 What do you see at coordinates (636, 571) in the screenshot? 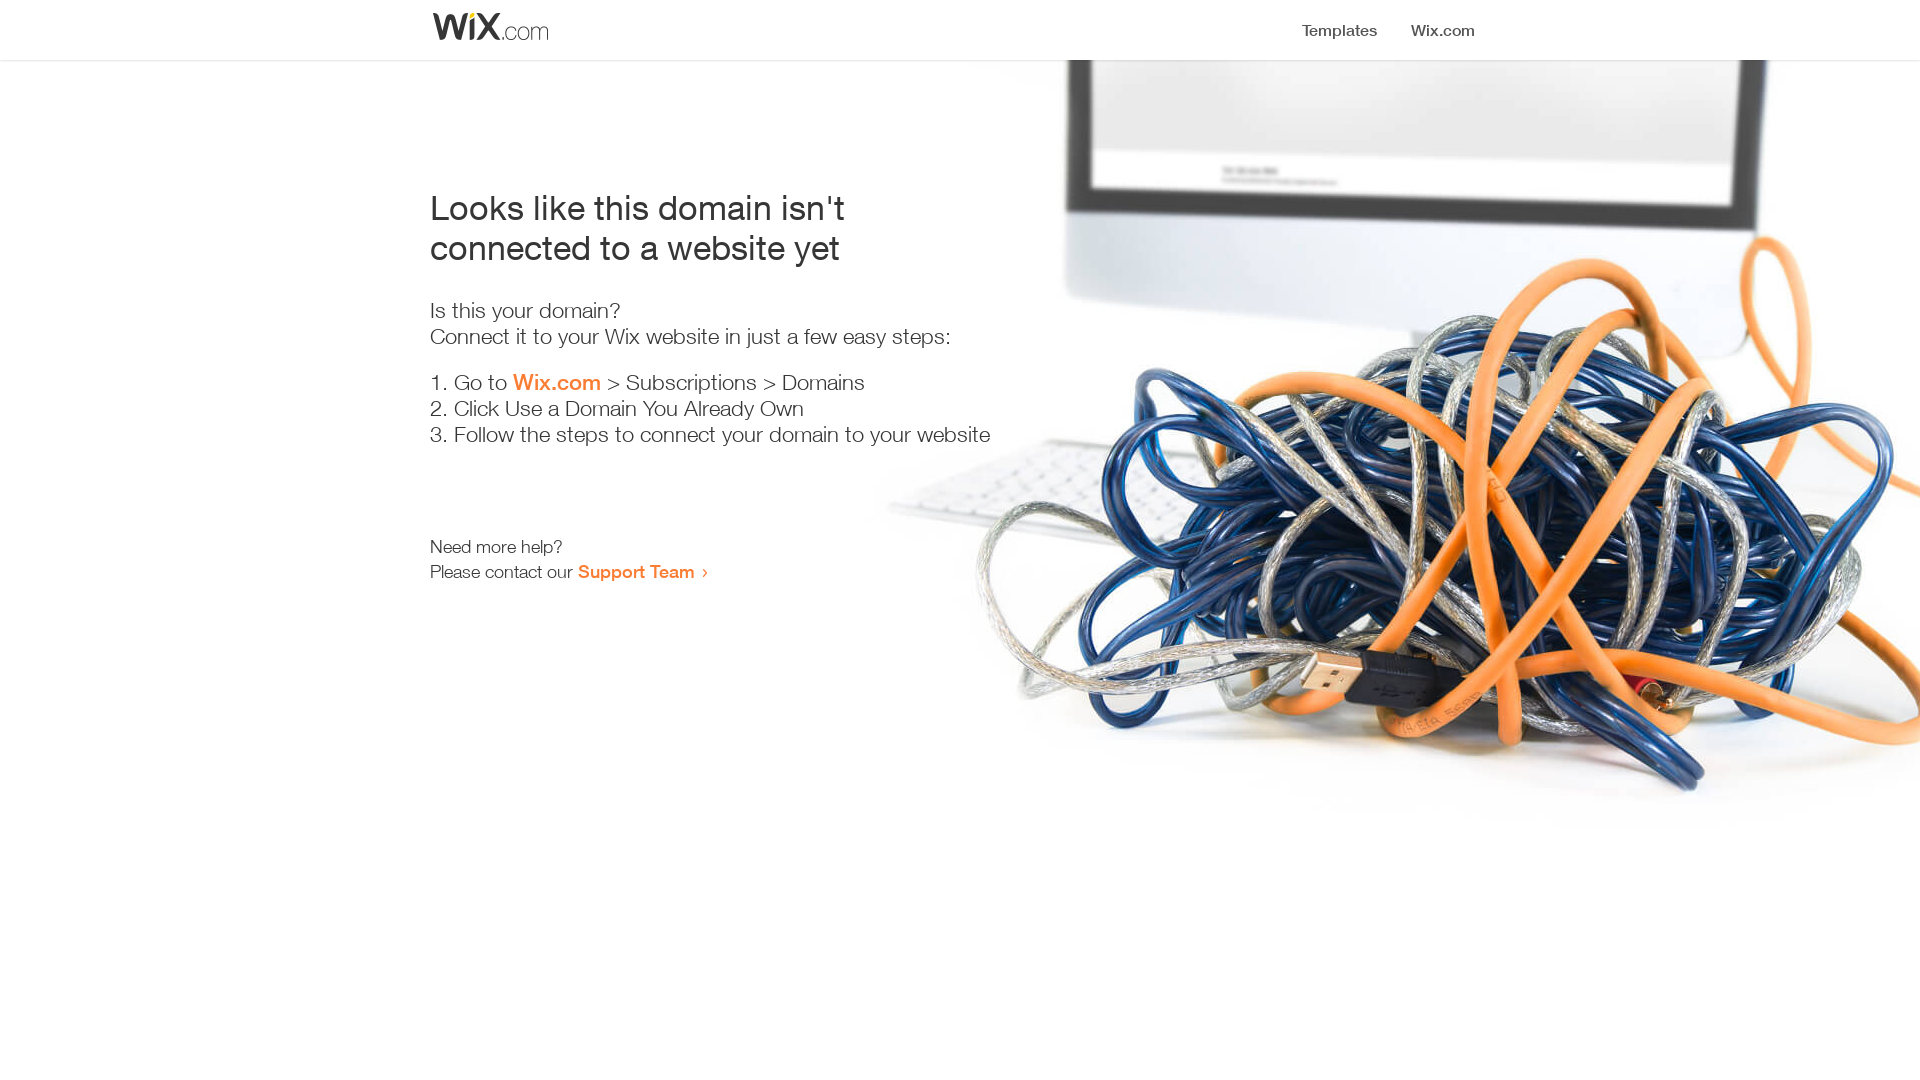
I see `Support Team` at bounding box center [636, 571].